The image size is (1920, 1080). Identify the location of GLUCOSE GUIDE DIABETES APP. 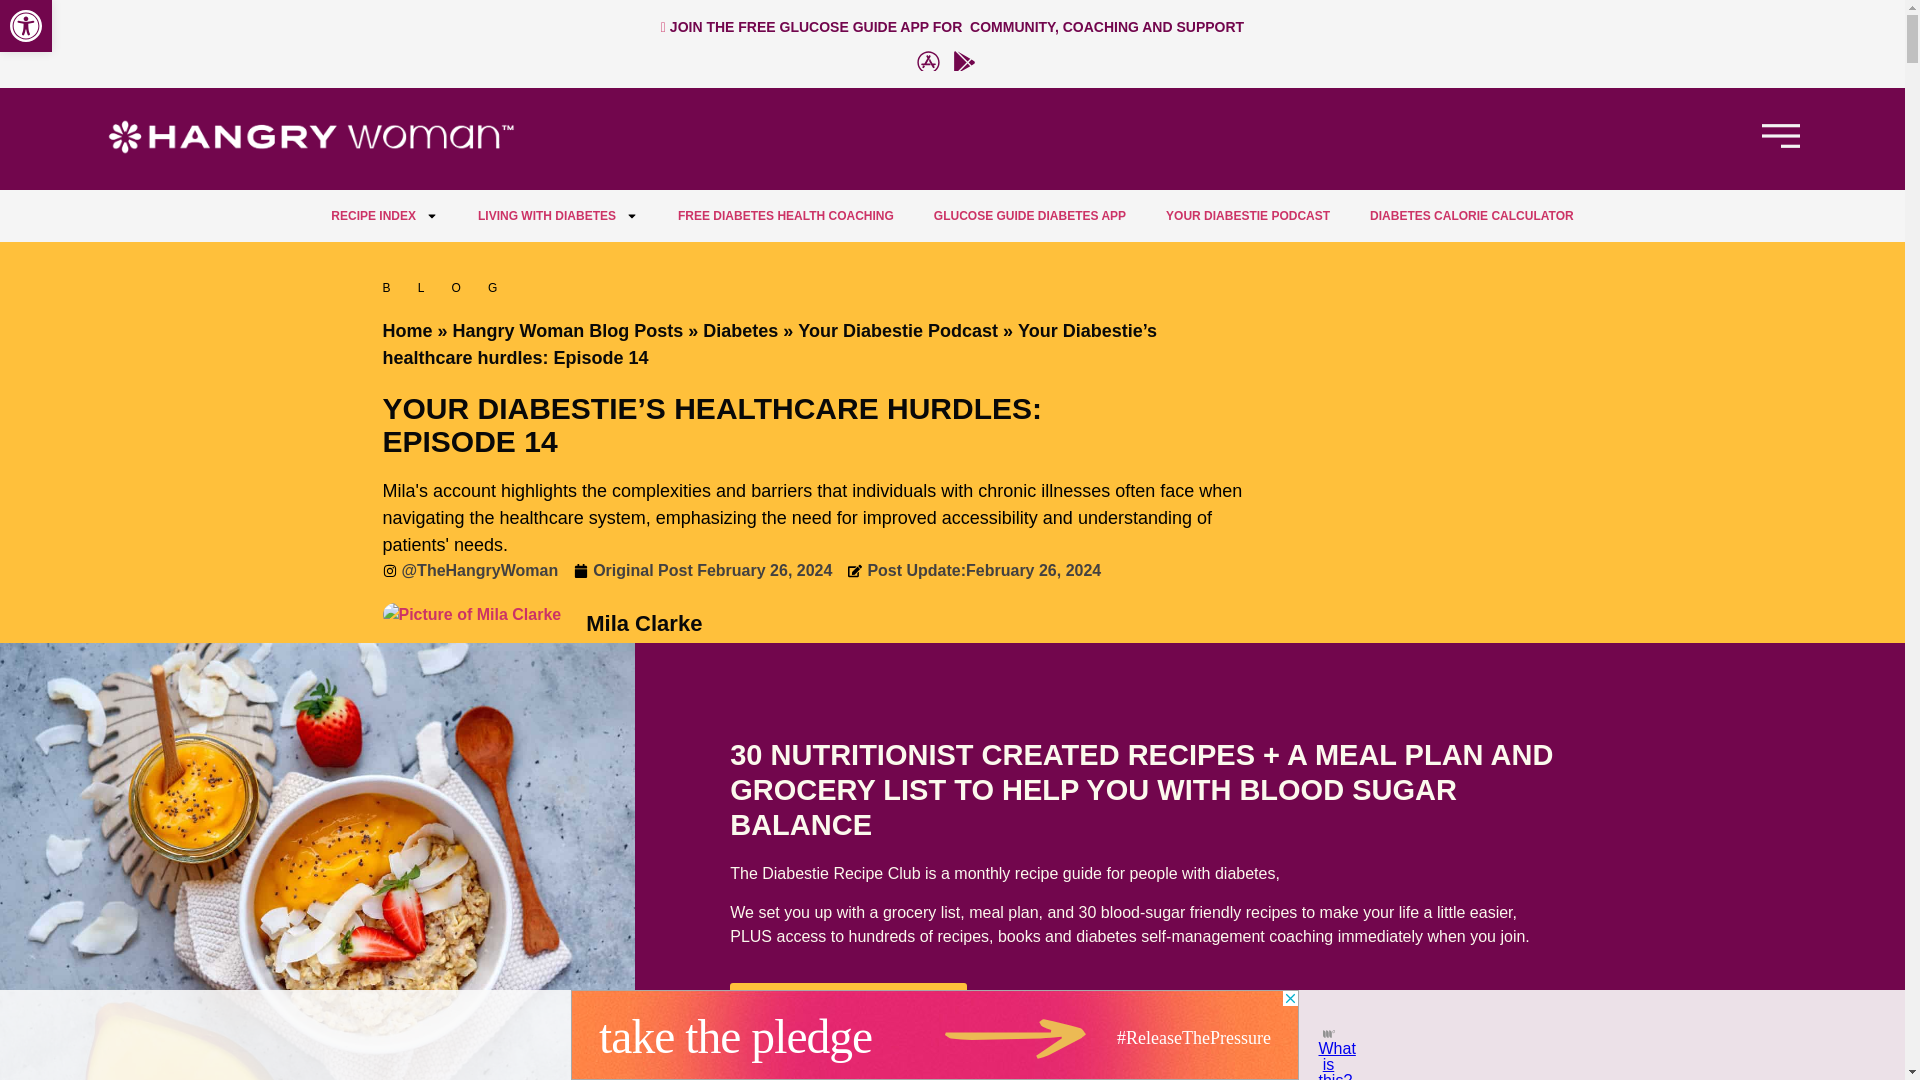
(1030, 216).